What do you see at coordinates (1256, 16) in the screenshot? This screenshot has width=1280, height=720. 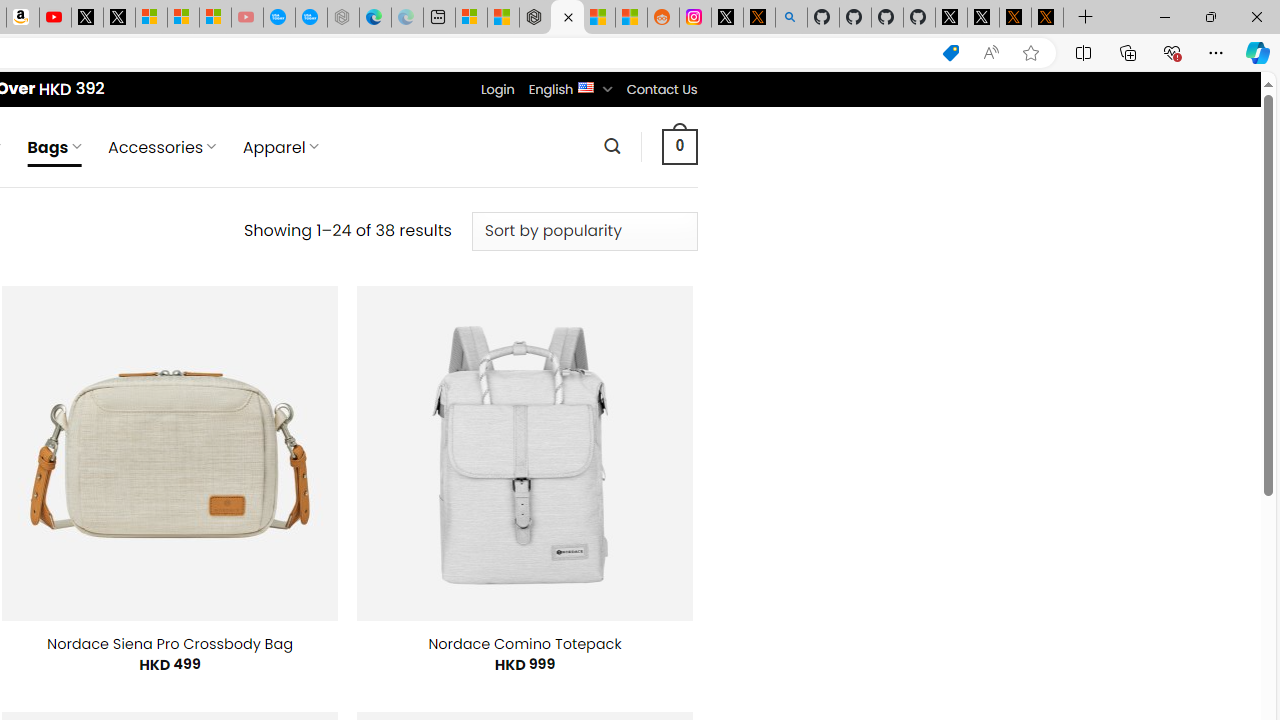 I see `Close` at bounding box center [1256, 16].